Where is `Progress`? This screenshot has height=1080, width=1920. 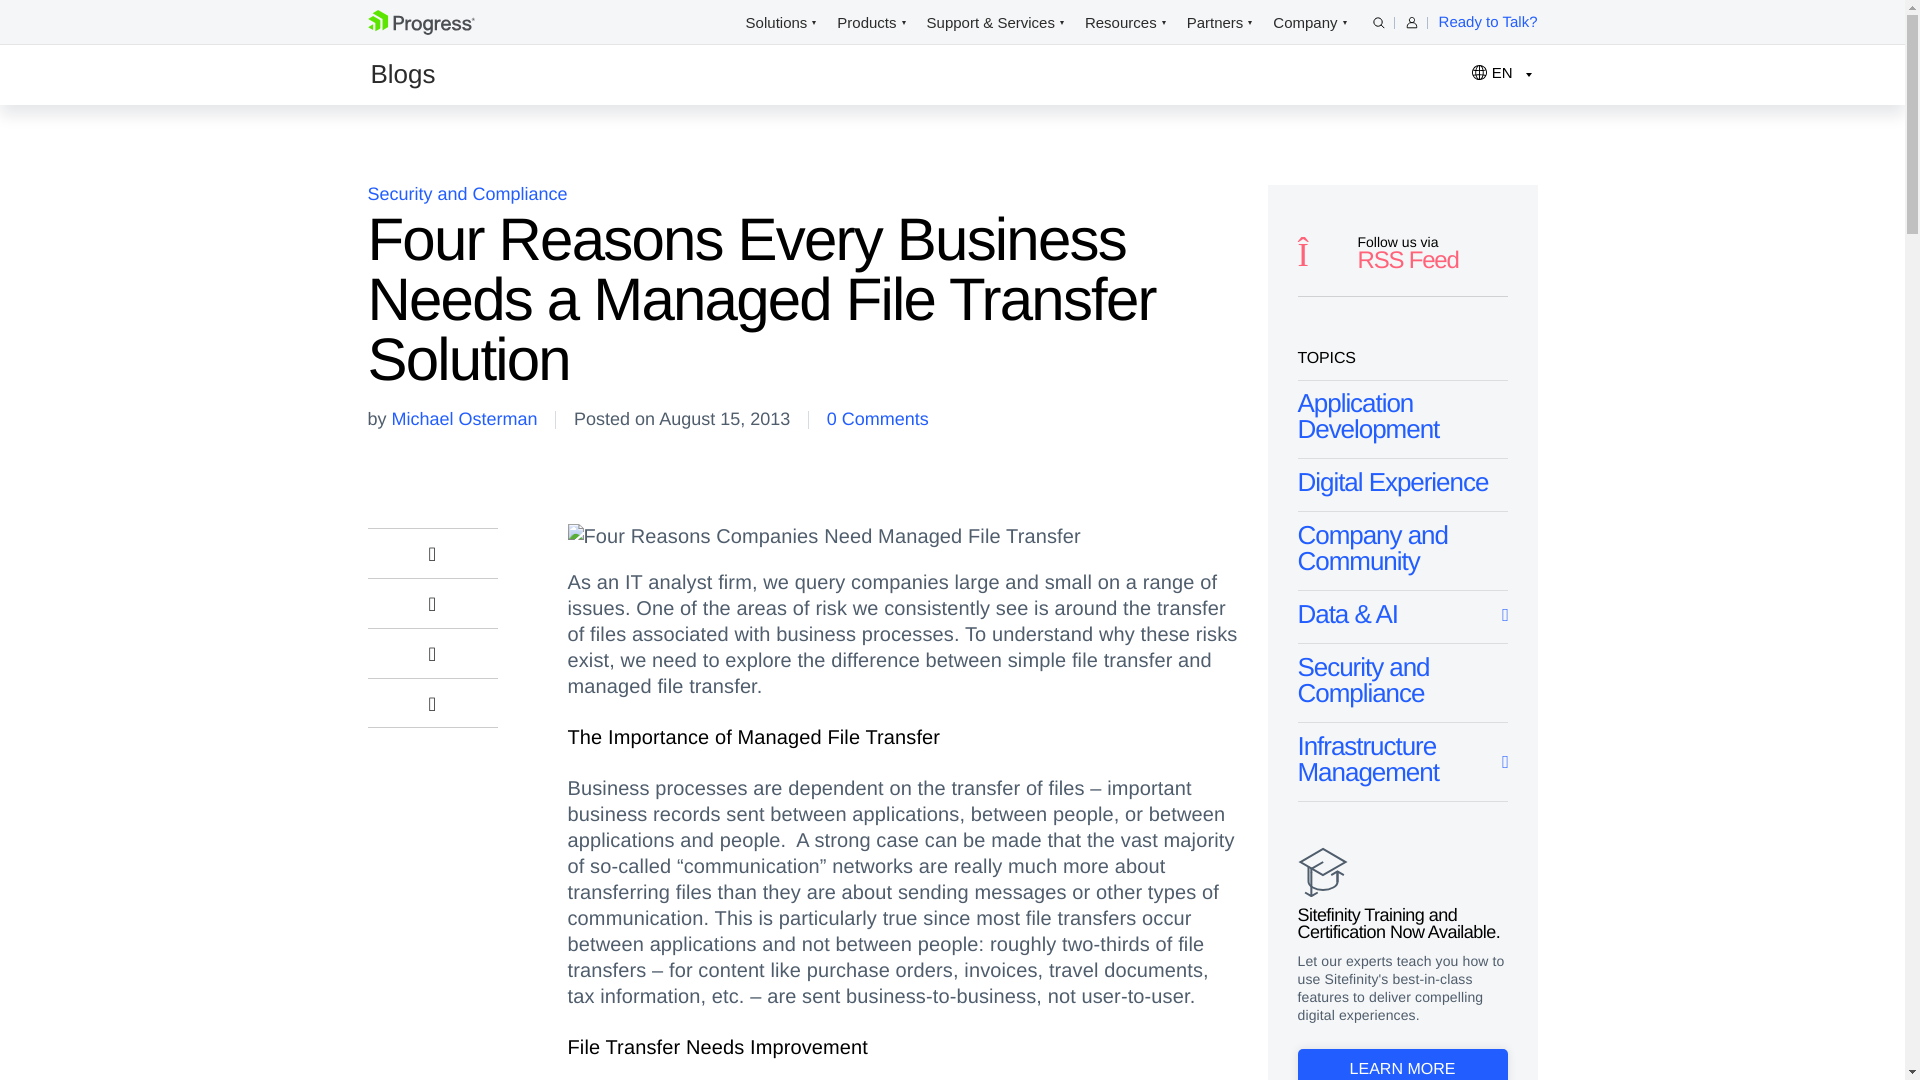 Progress is located at coordinates (421, 22).